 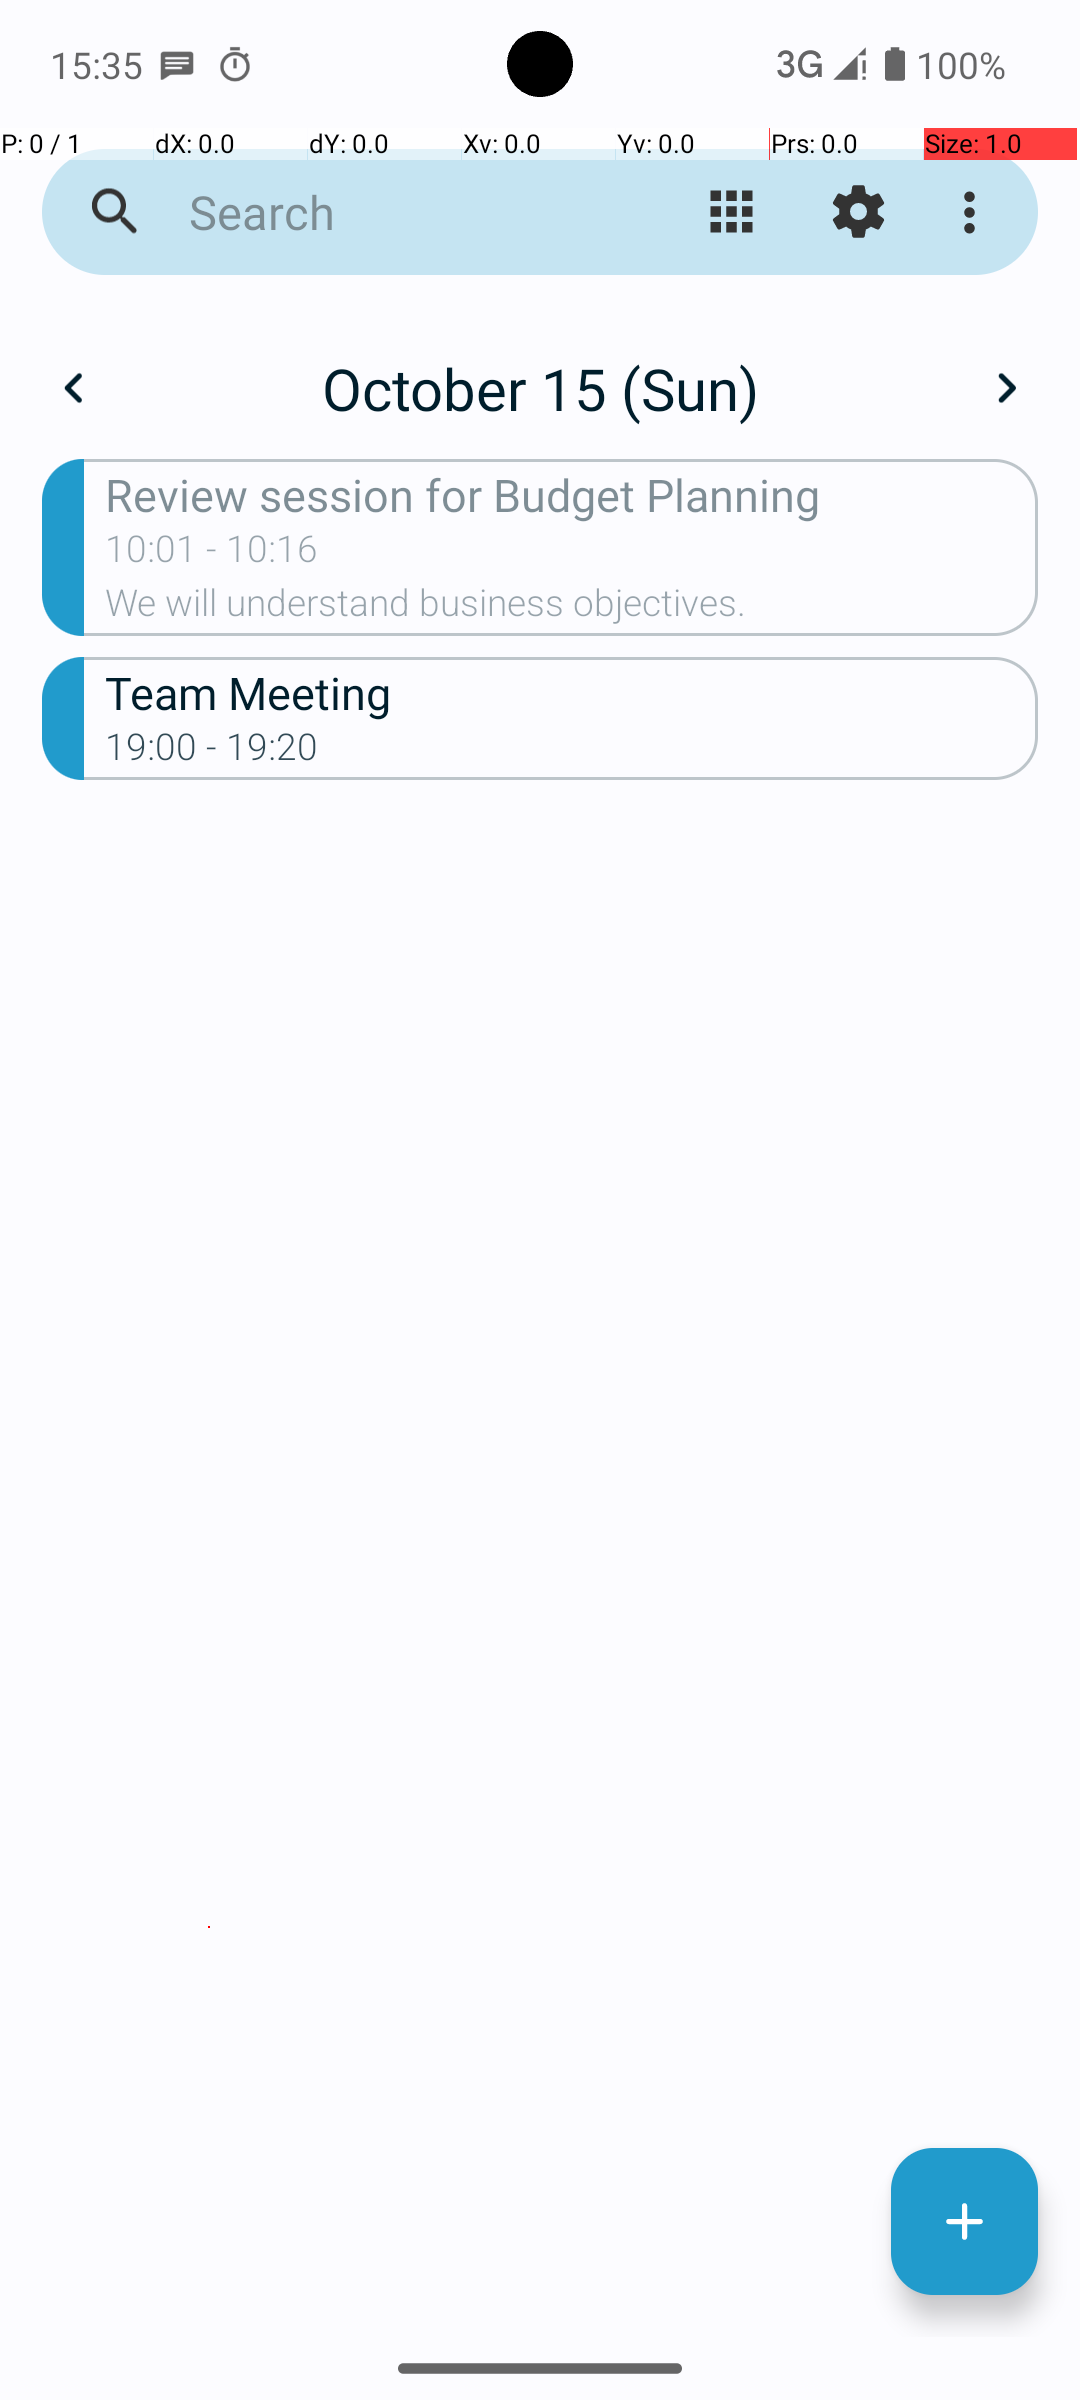 What do you see at coordinates (540, 388) in the screenshot?
I see `October 15 (Sun)` at bounding box center [540, 388].